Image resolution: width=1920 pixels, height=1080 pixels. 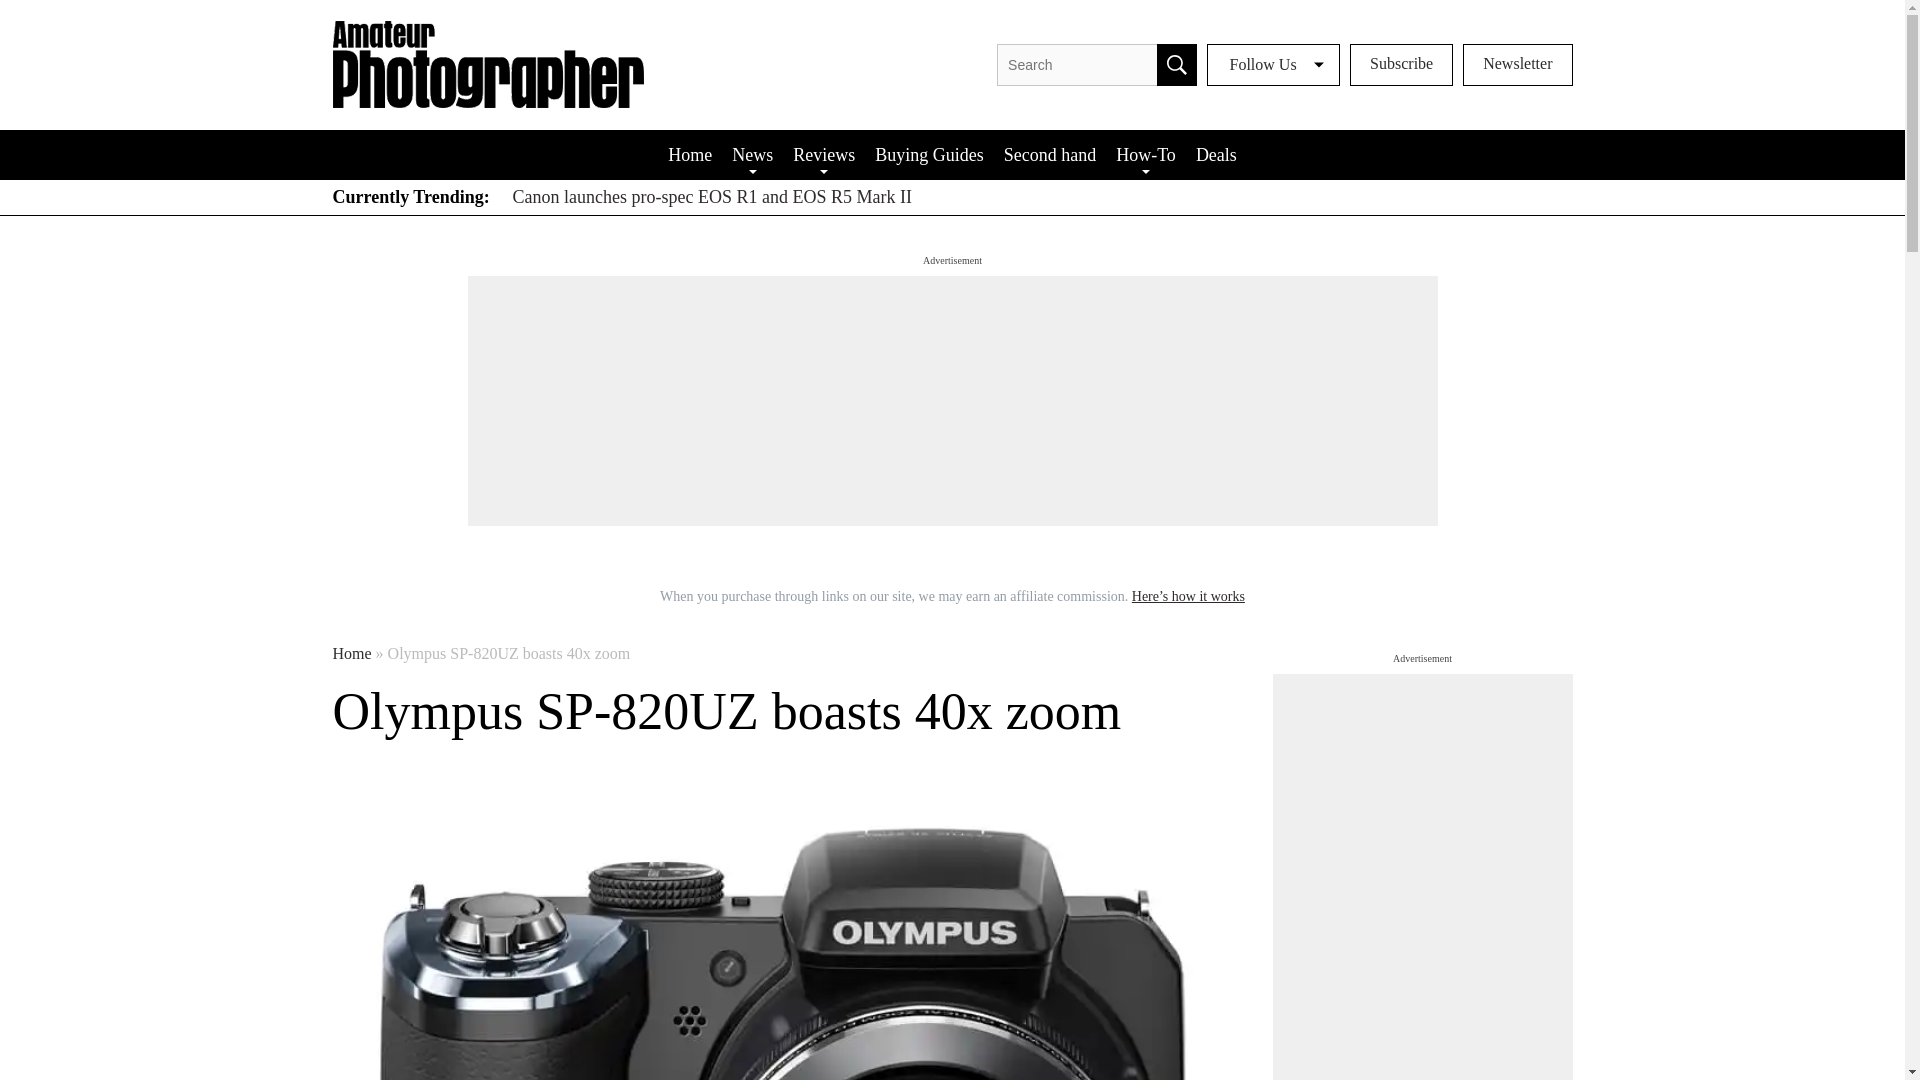 I want to click on Follow Us, so click(x=1274, y=65).